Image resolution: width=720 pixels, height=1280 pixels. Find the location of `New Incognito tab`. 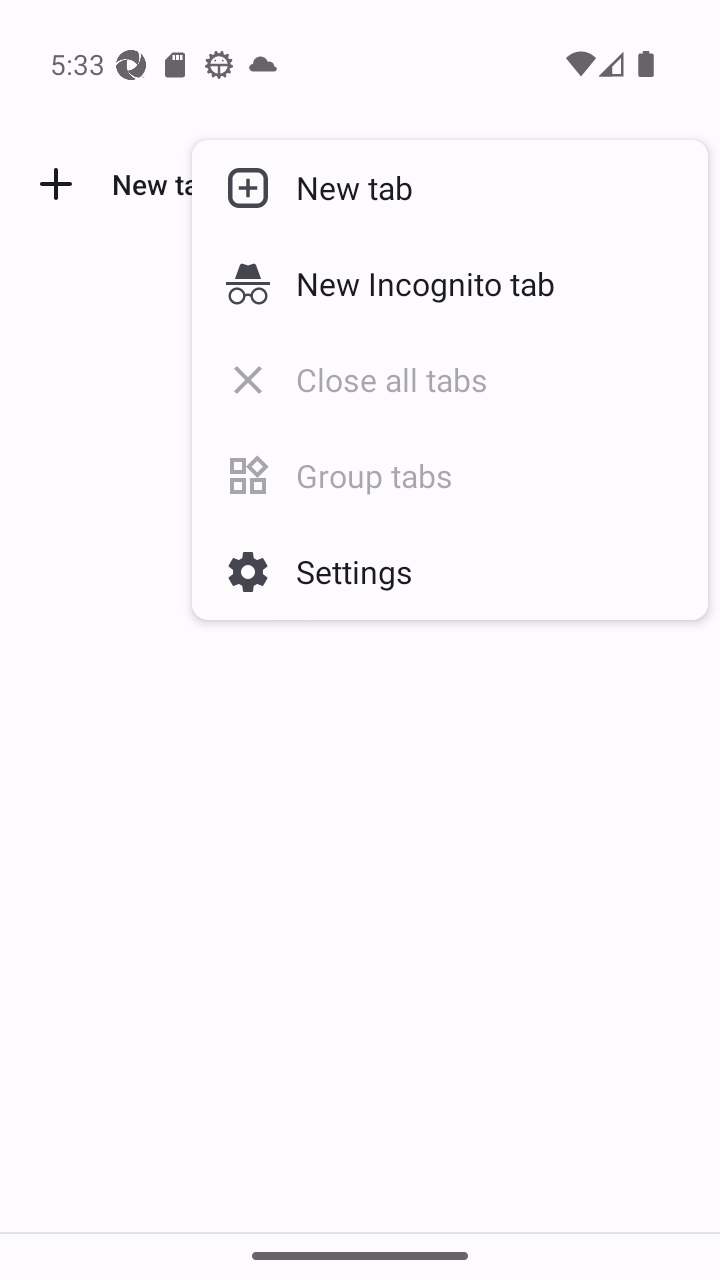

New Incognito tab is located at coordinates (450, 283).